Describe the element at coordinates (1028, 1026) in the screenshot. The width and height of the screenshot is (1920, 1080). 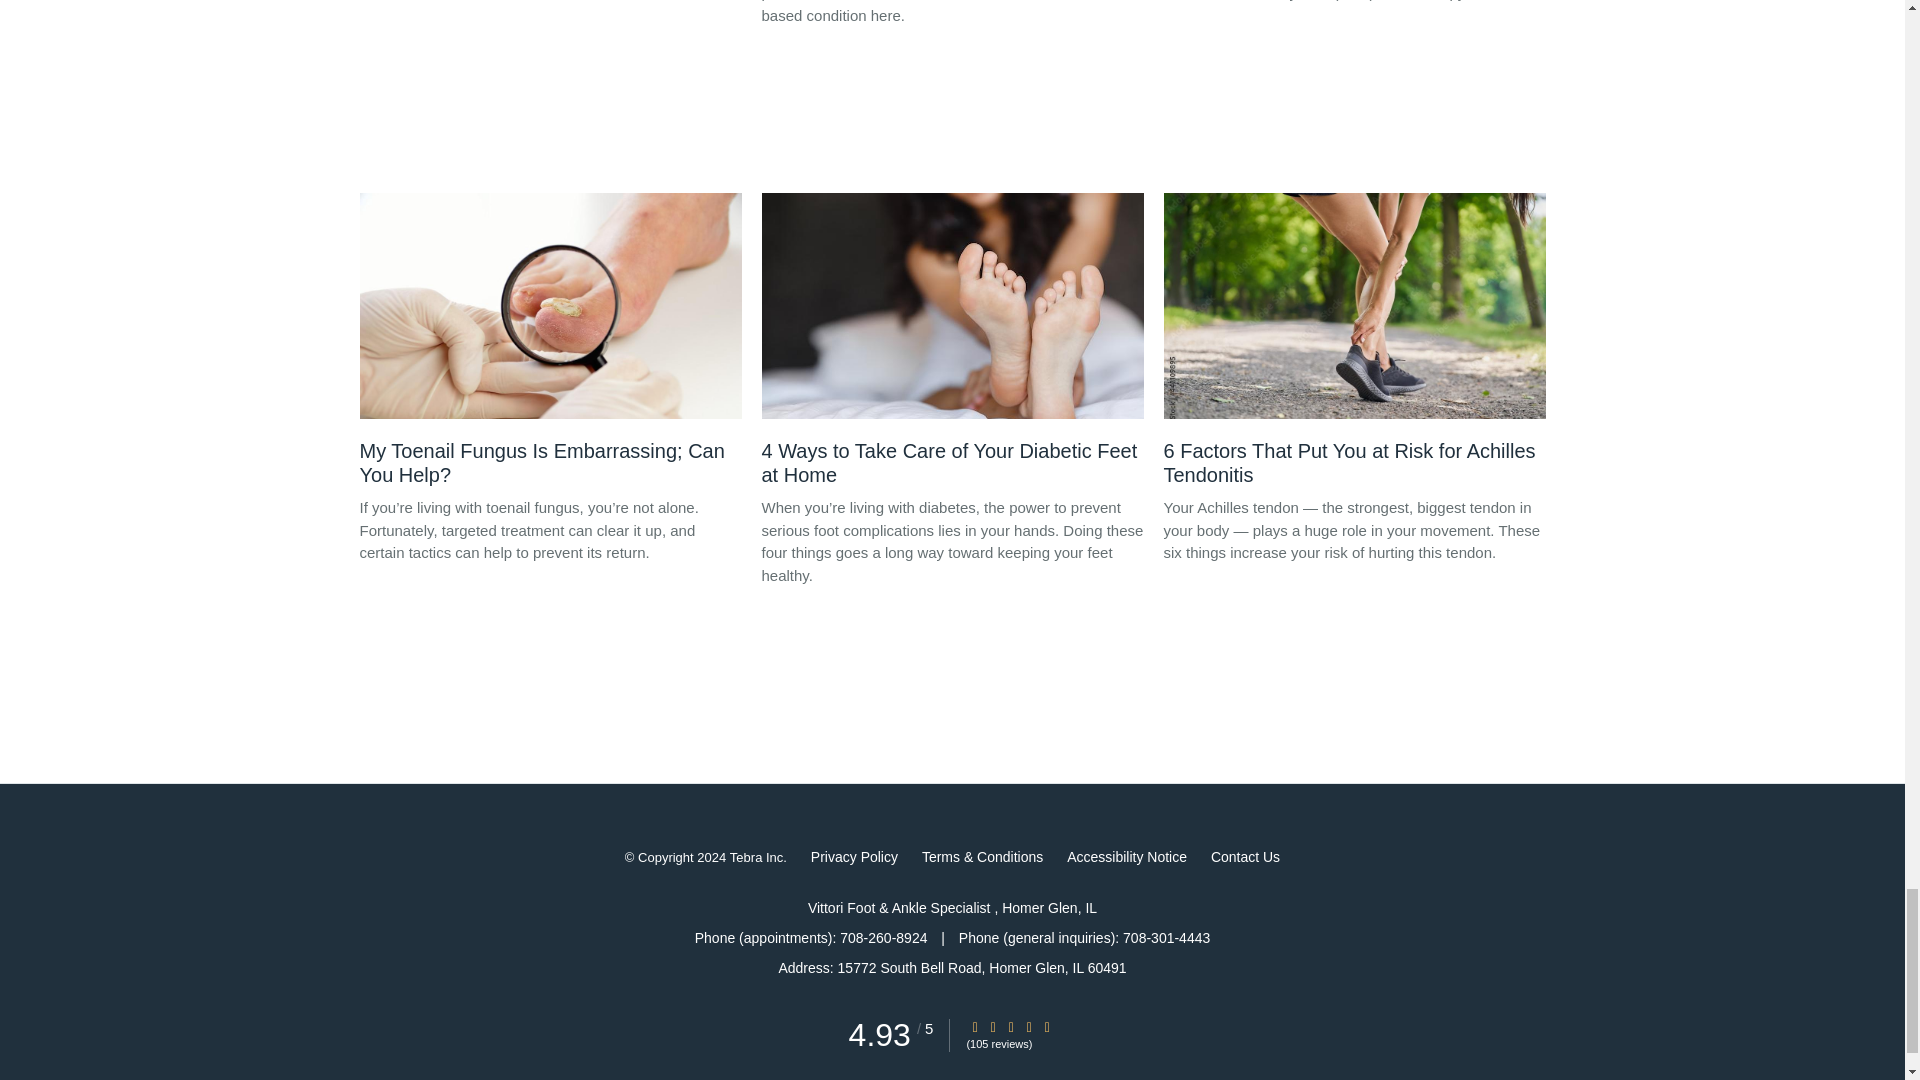
I see `Star Rating` at that location.